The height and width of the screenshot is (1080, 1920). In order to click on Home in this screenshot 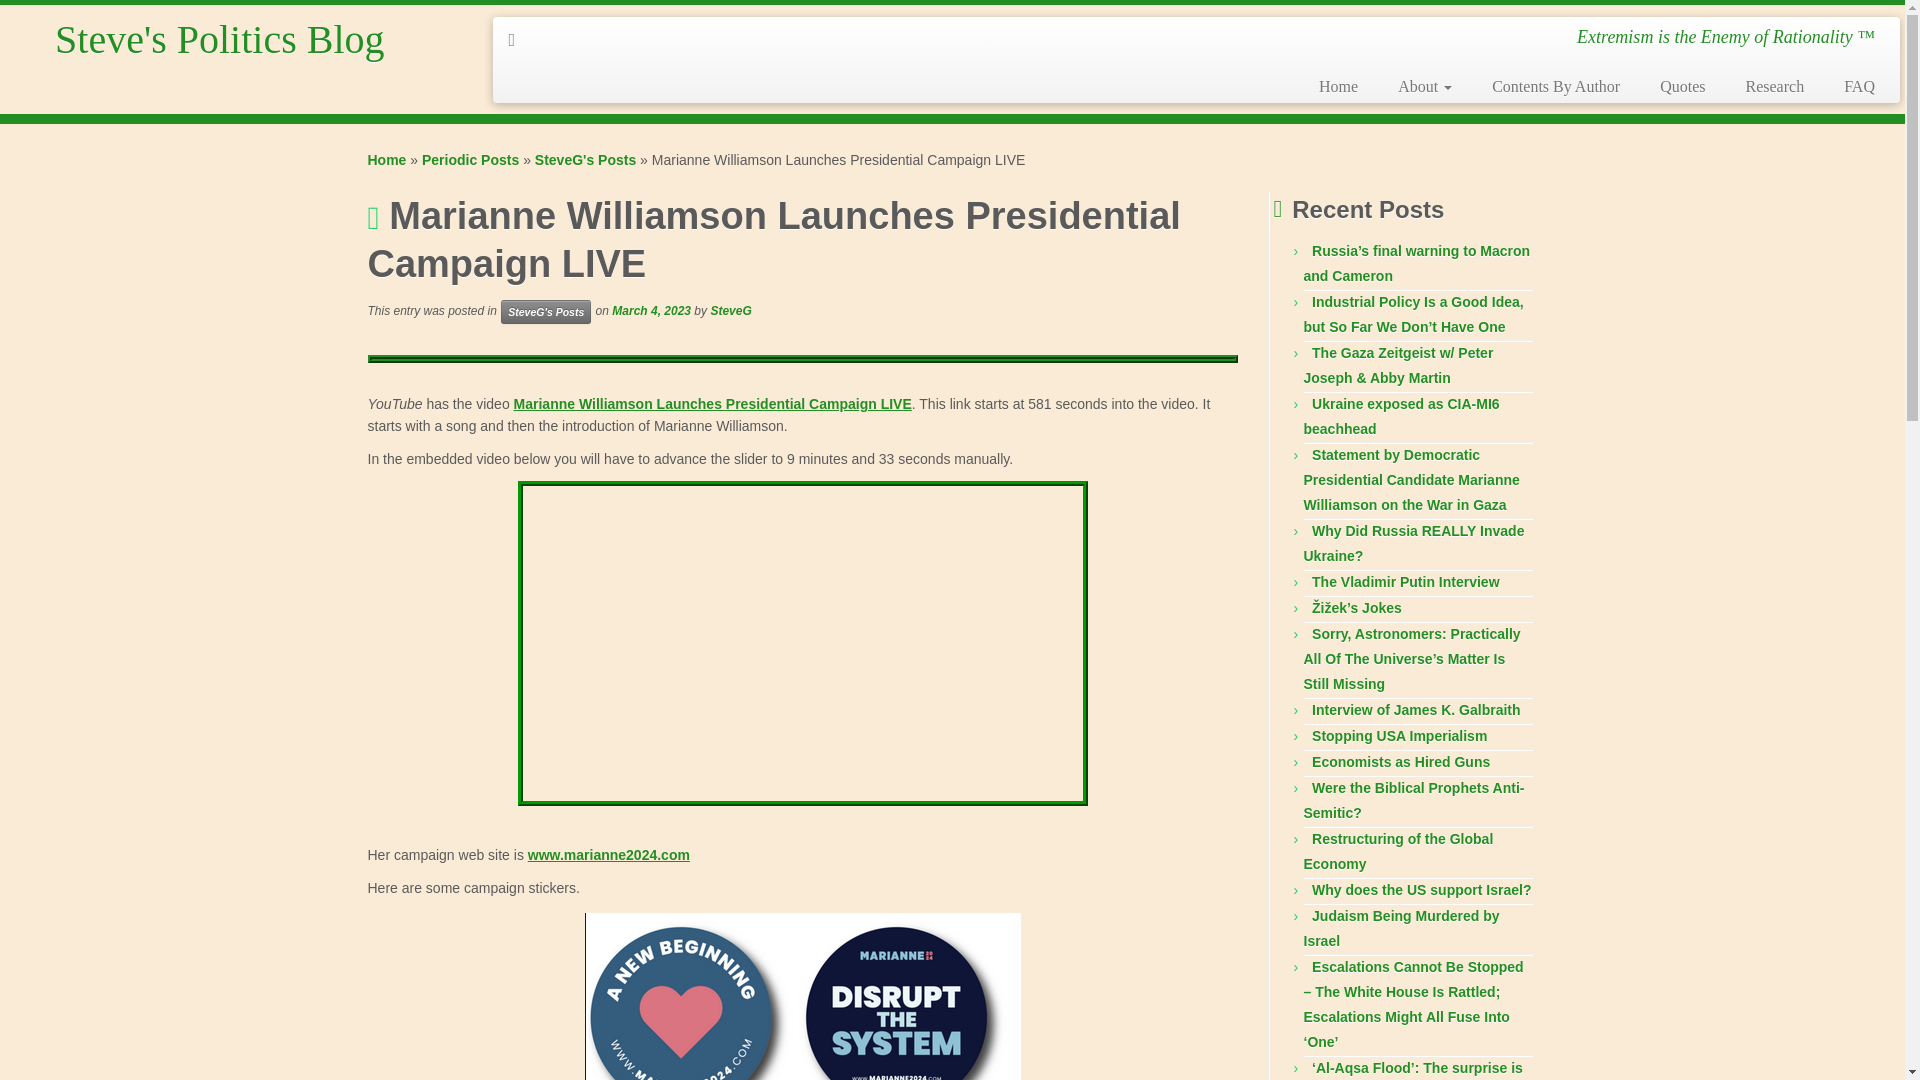, I will do `click(388, 160)`.